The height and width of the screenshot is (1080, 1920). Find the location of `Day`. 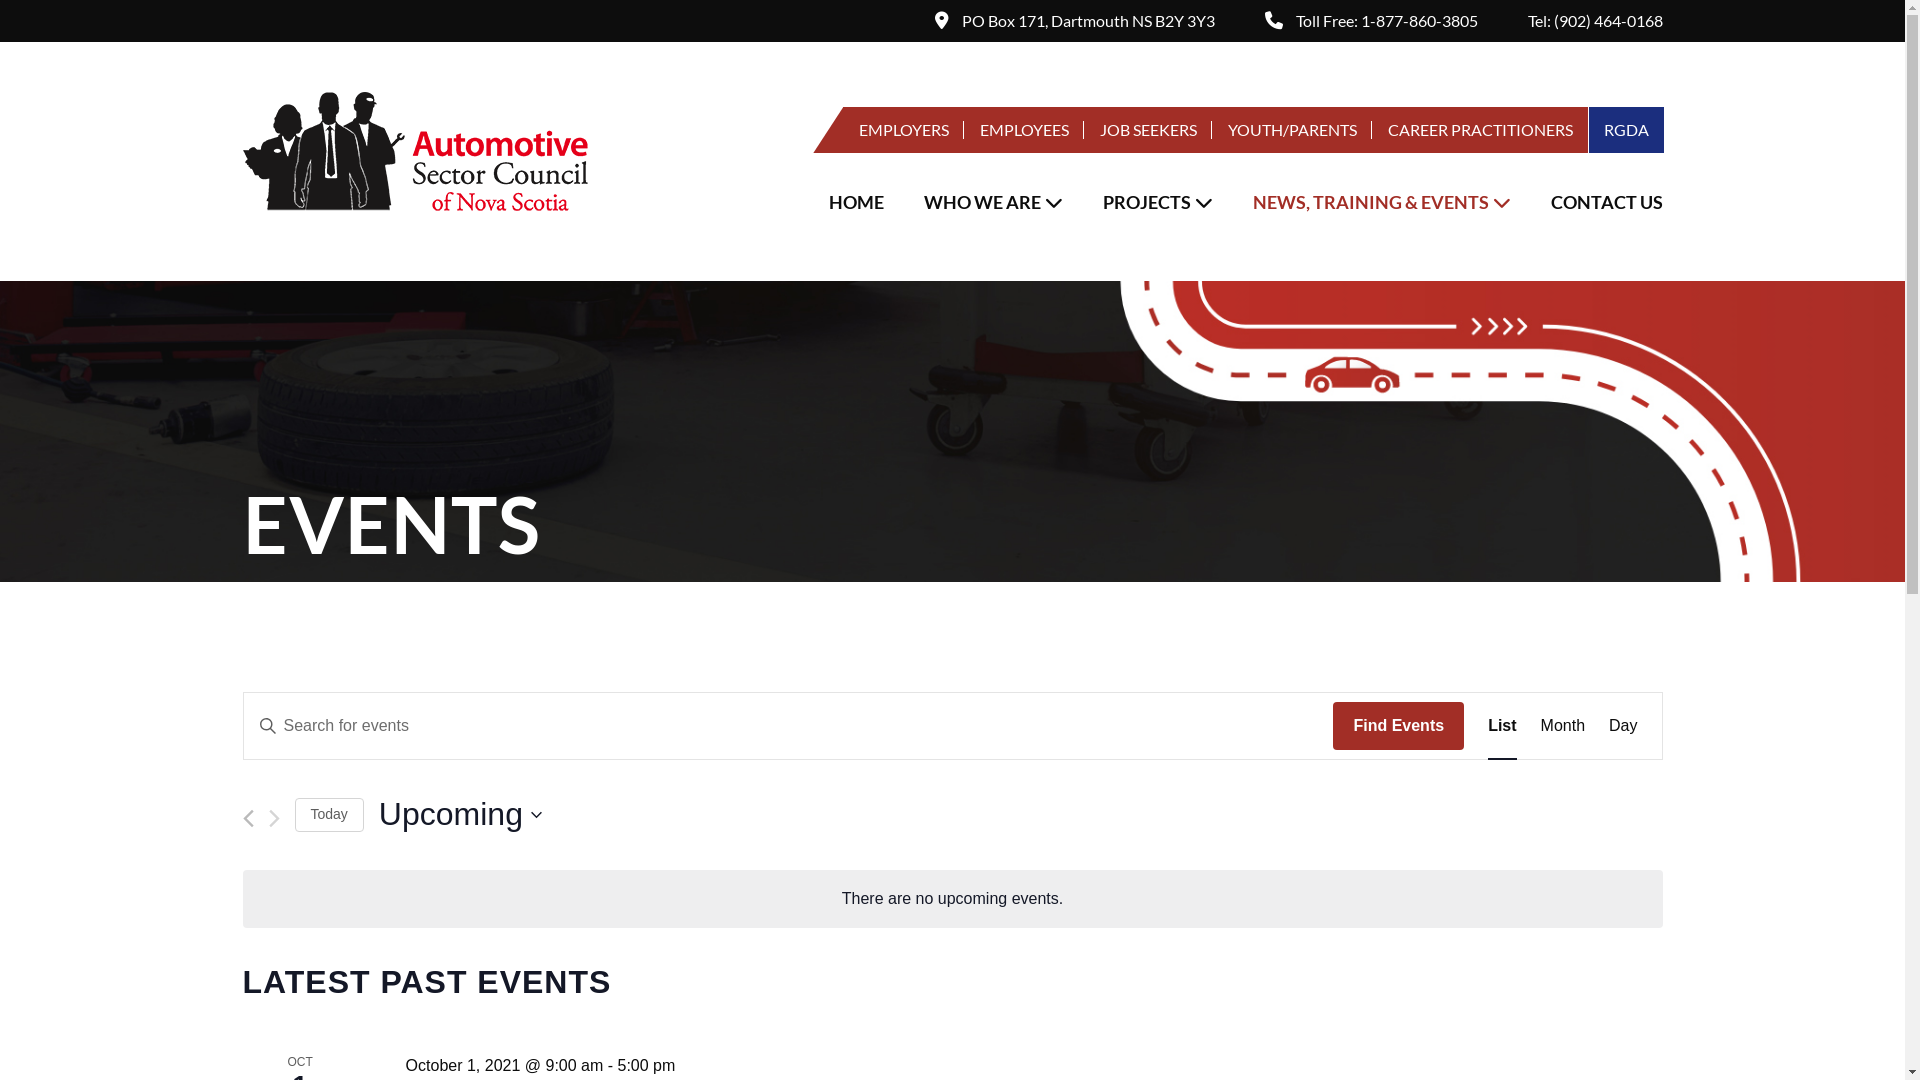

Day is located at coordinates (1623, 726).